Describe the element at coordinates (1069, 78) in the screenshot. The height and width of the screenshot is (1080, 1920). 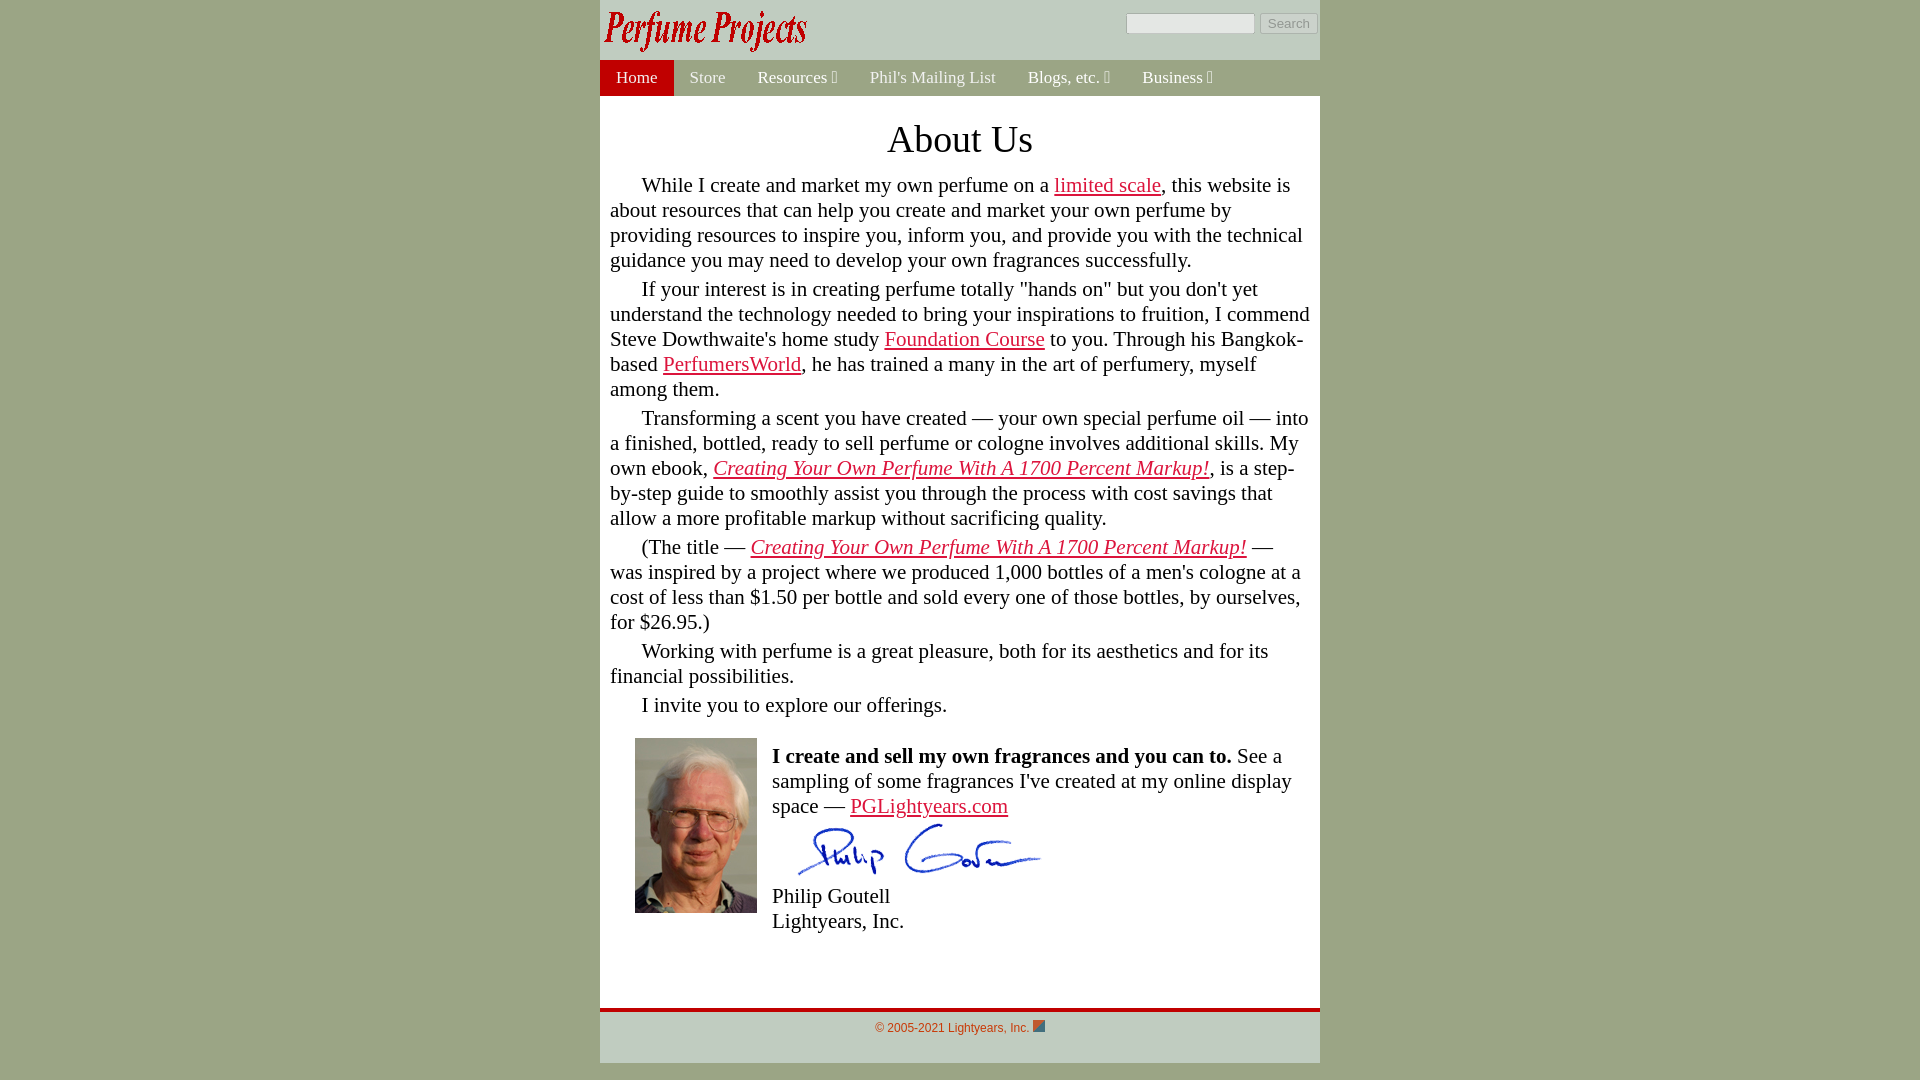
I see `Blogs, etc.` at that location.